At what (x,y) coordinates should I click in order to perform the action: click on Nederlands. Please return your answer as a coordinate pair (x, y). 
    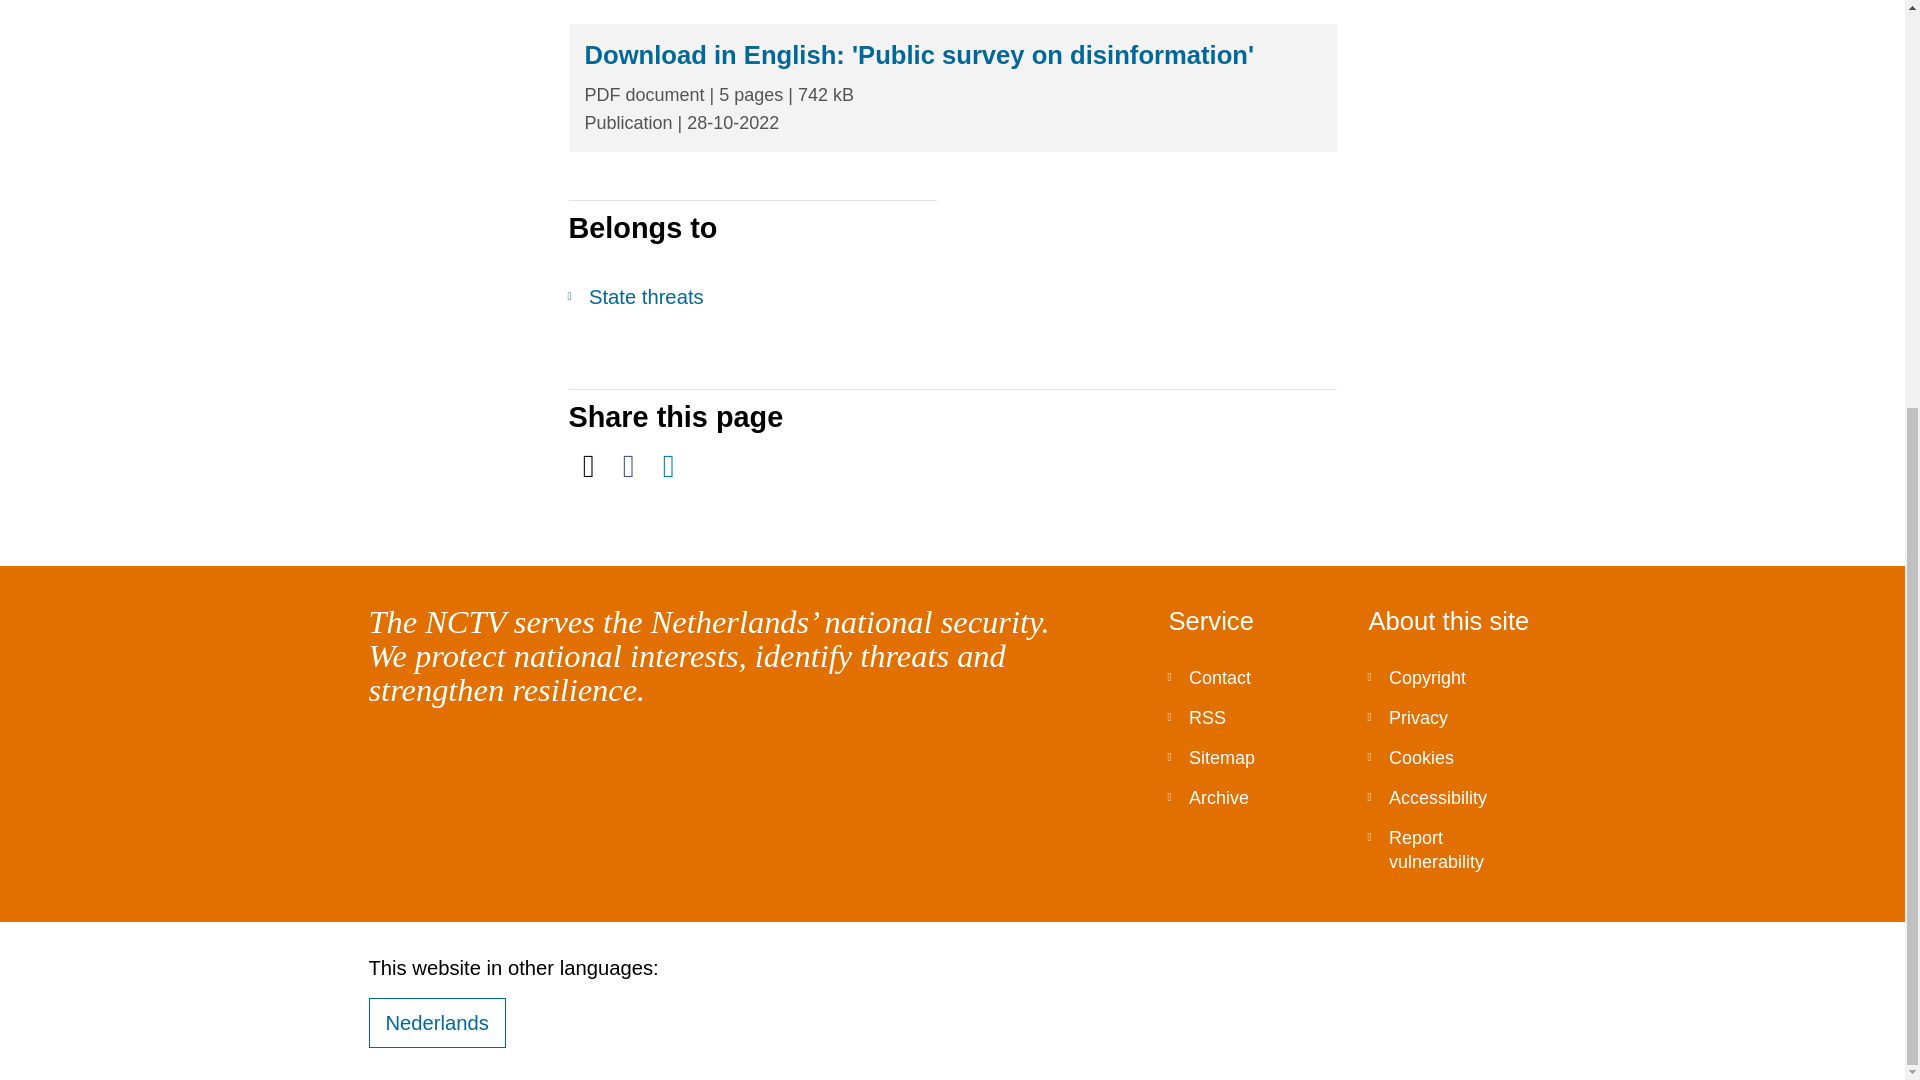
    Looking at the image, I should click on (436, 1022).